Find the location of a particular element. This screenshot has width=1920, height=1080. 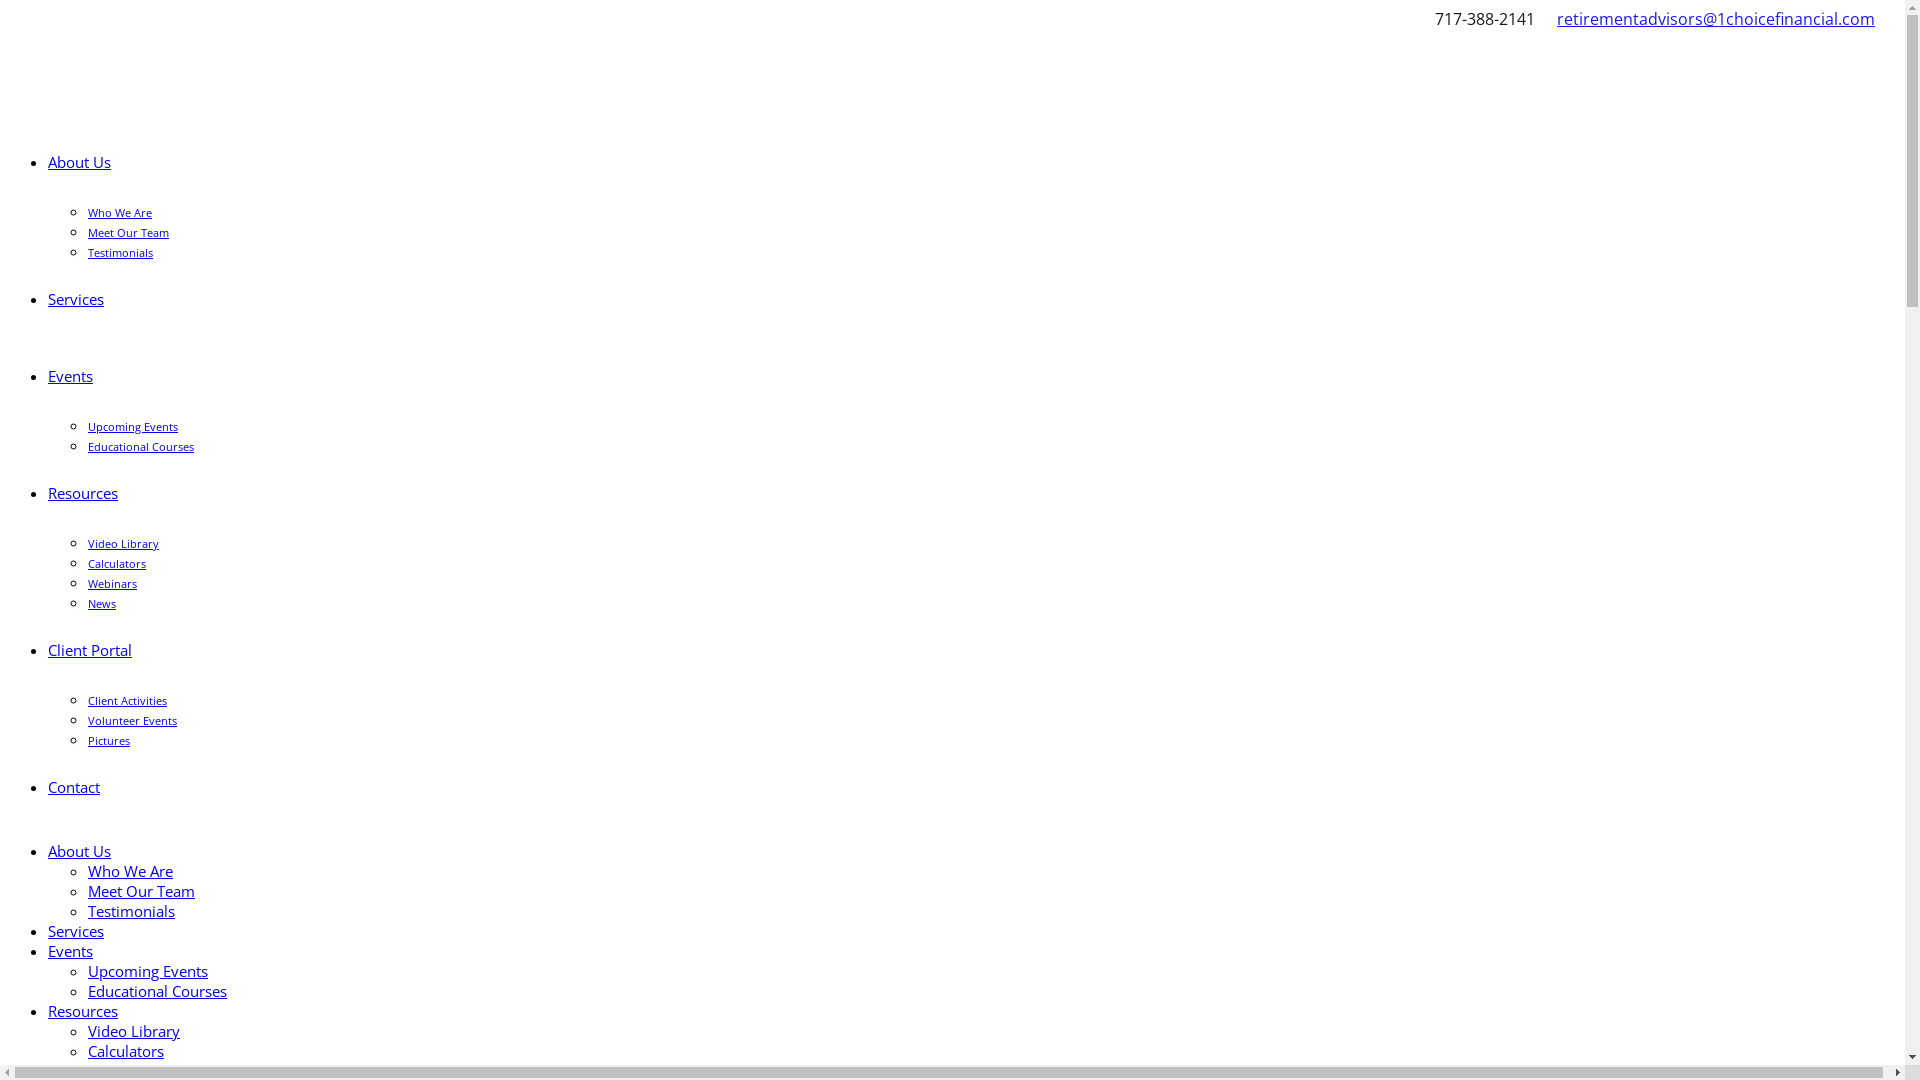

Upcoming Events is located at coordinates (148, 971).